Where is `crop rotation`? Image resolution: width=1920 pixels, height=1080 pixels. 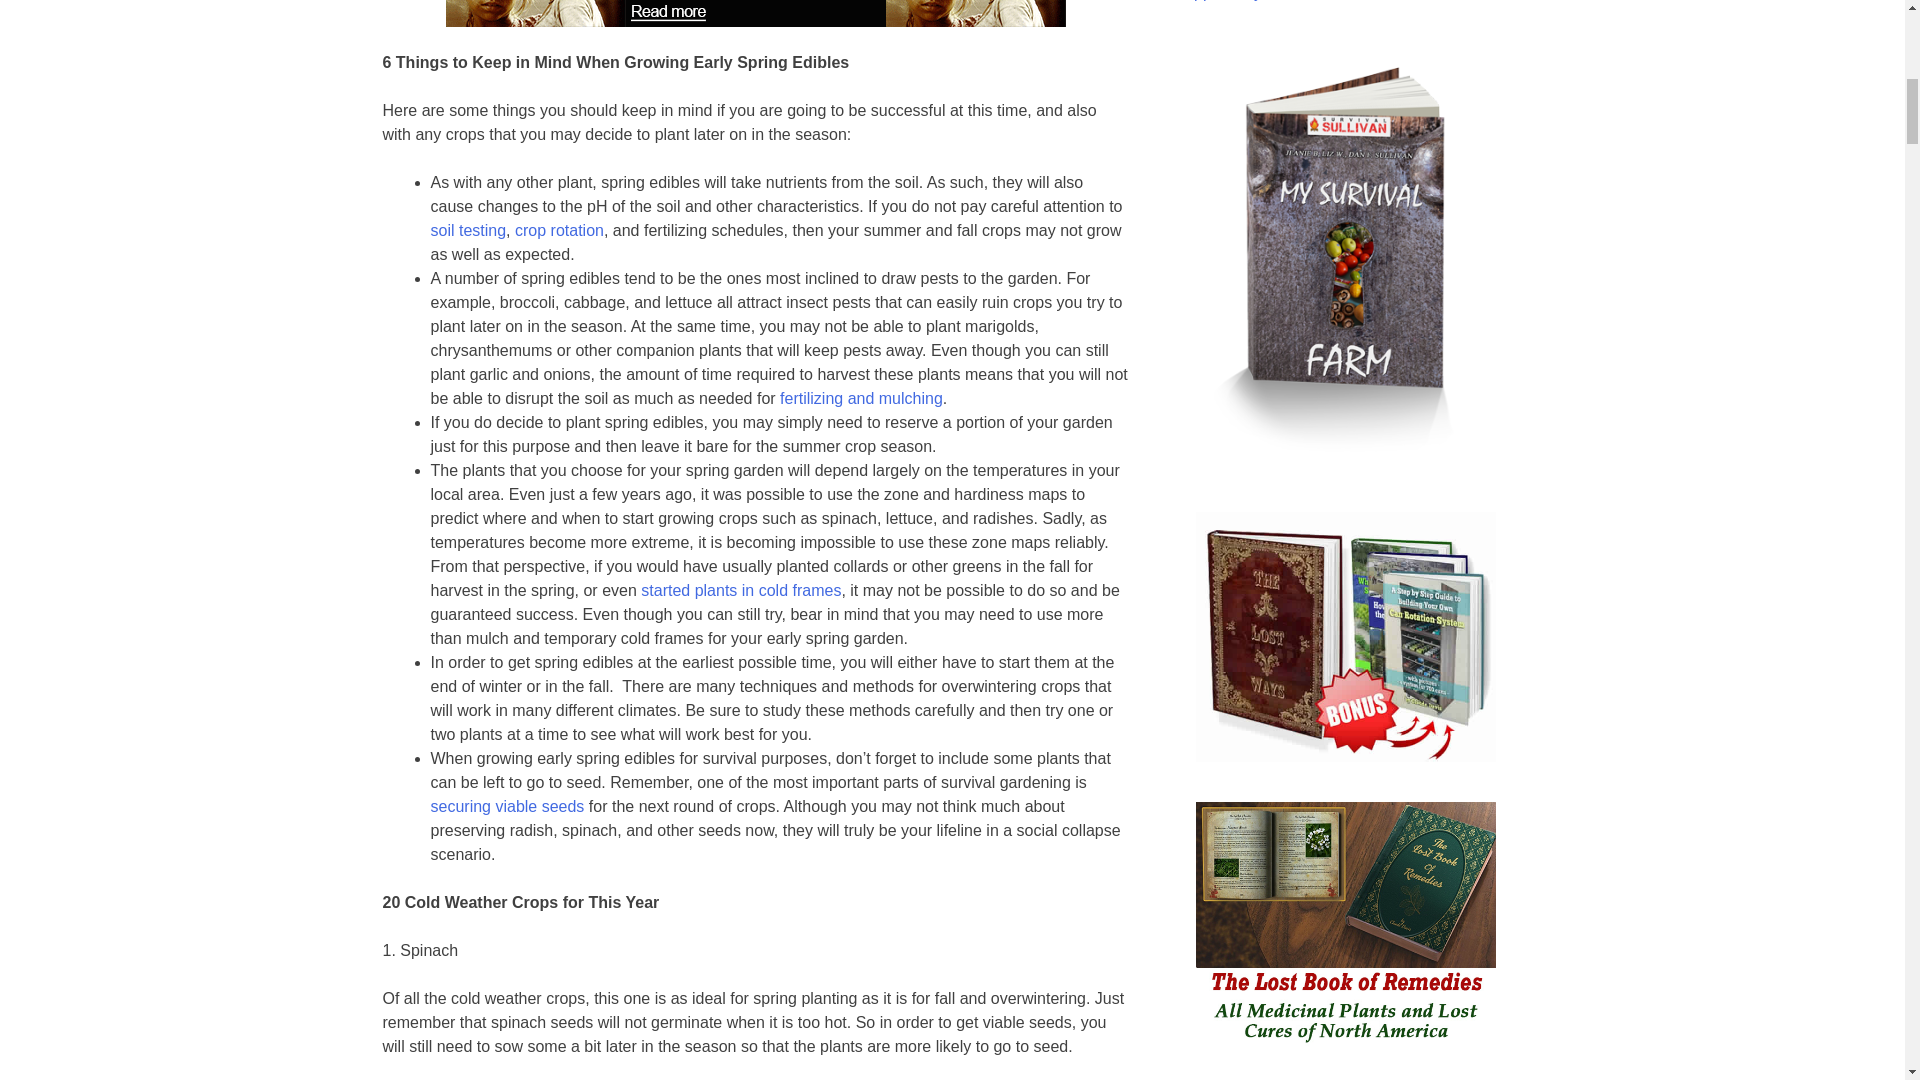
crop rotation is located at coordinates (559, 230).